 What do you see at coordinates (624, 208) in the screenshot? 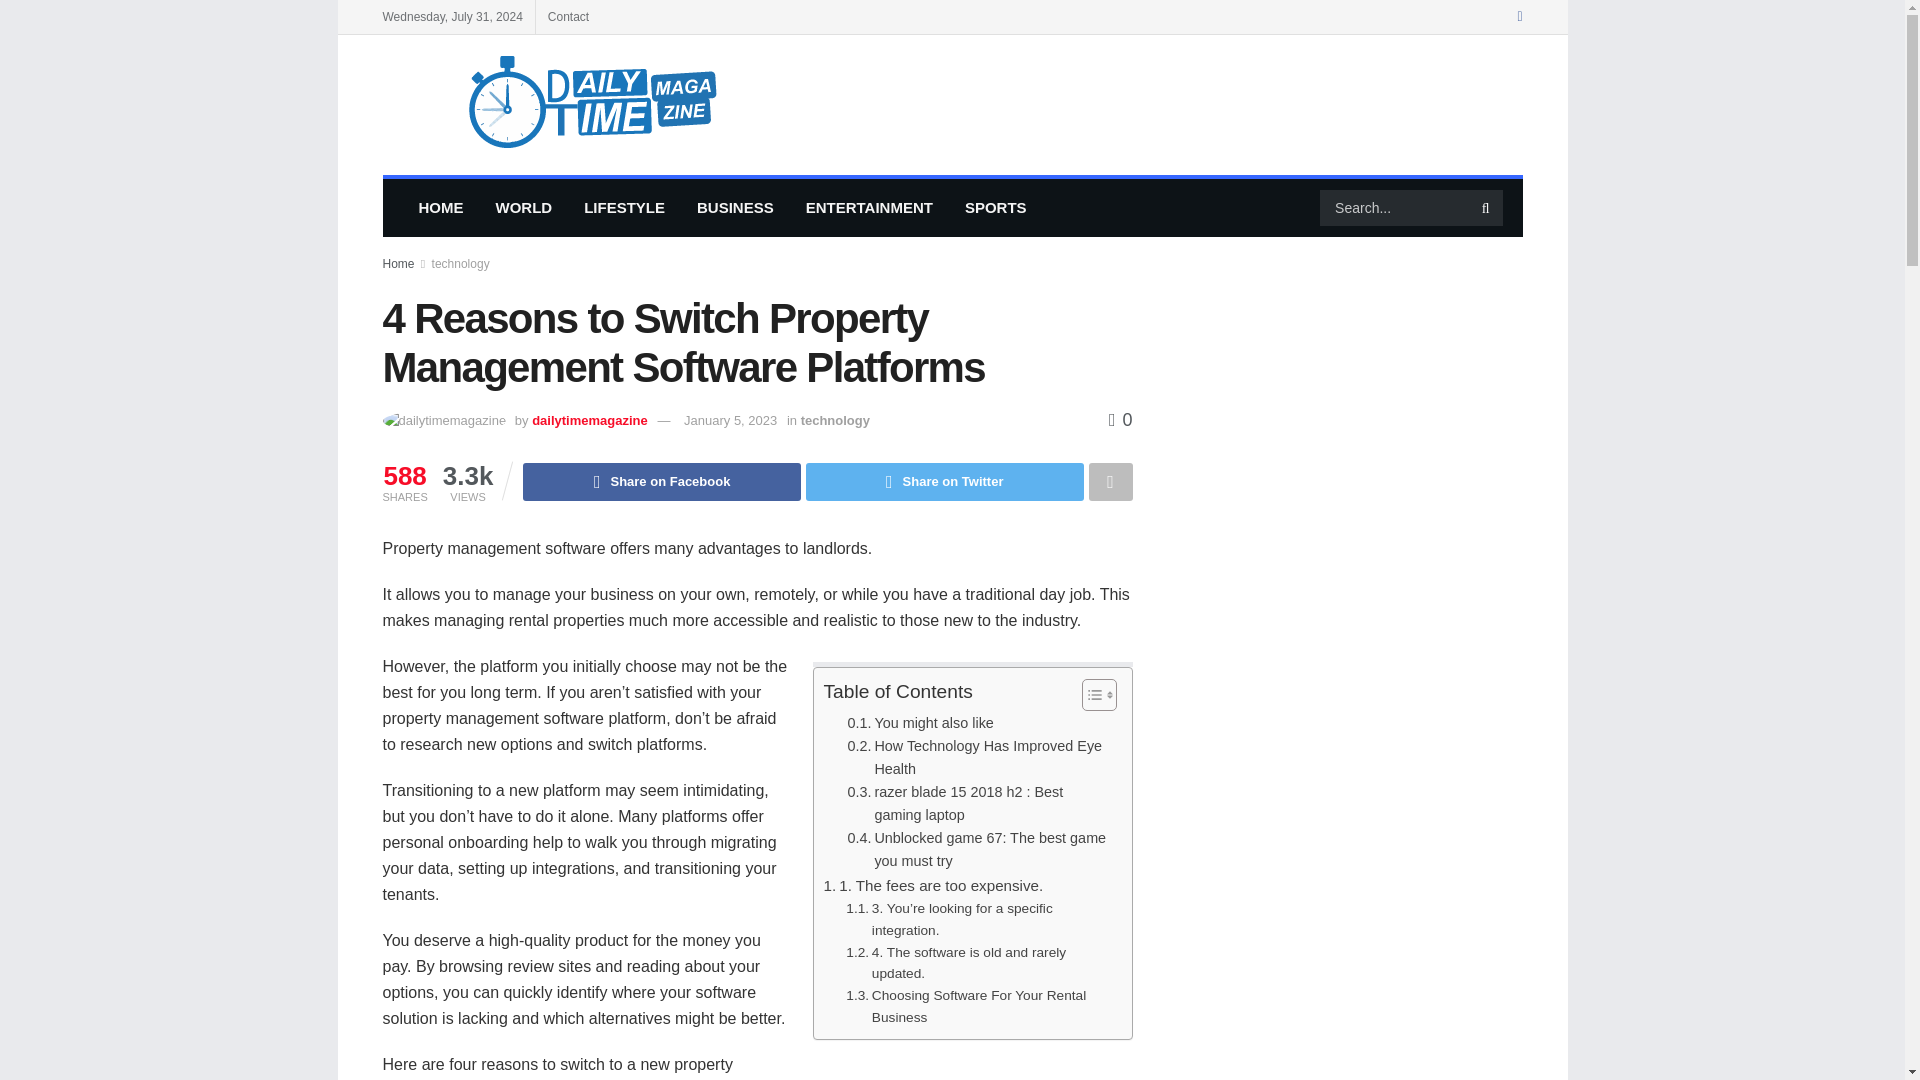
I see `LIFESTYLE` at bounding box center [624, 208].